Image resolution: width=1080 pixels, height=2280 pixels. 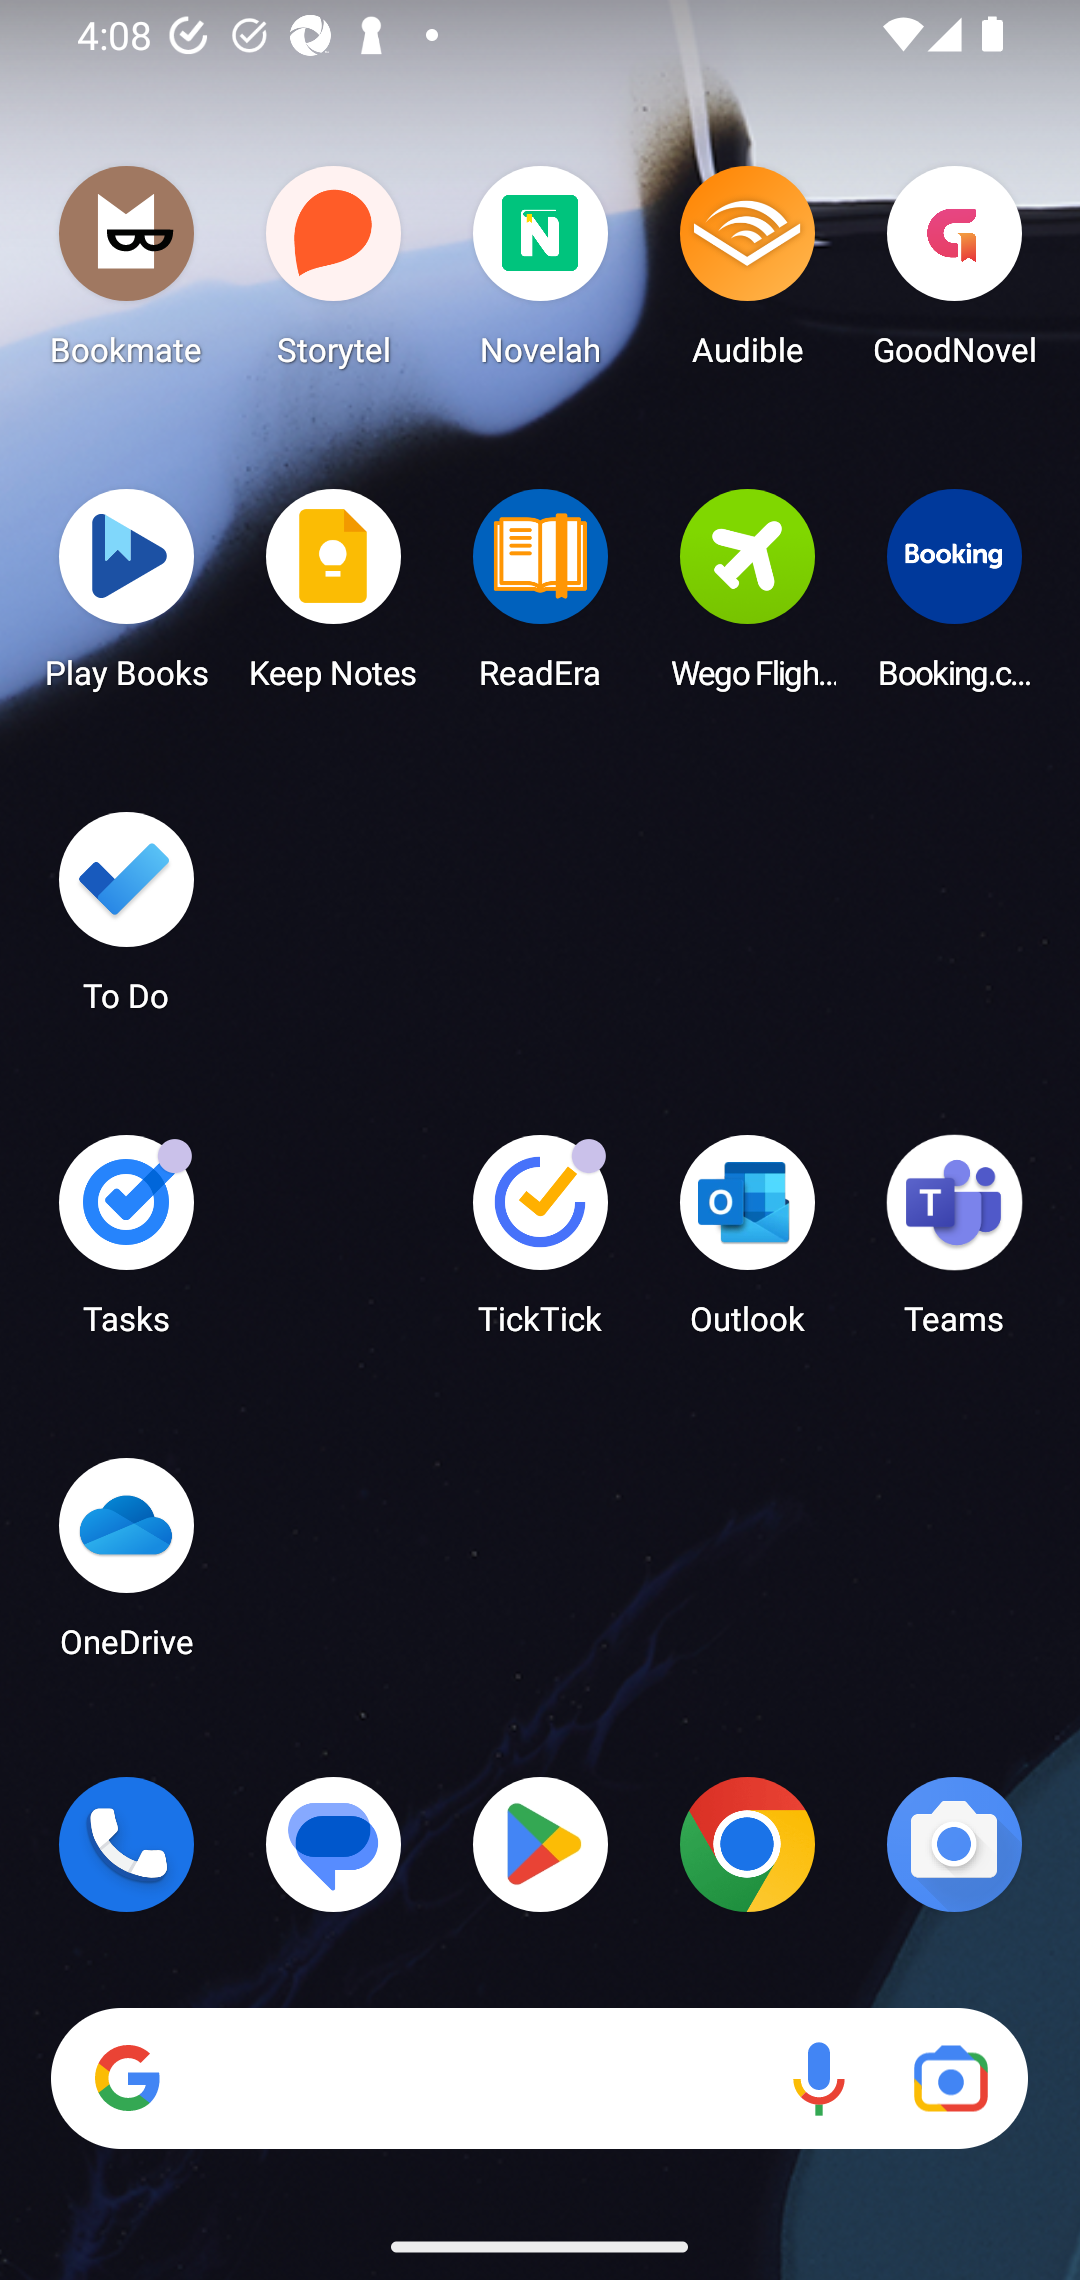 I want to click on Audible, so click(x=747, y=274).